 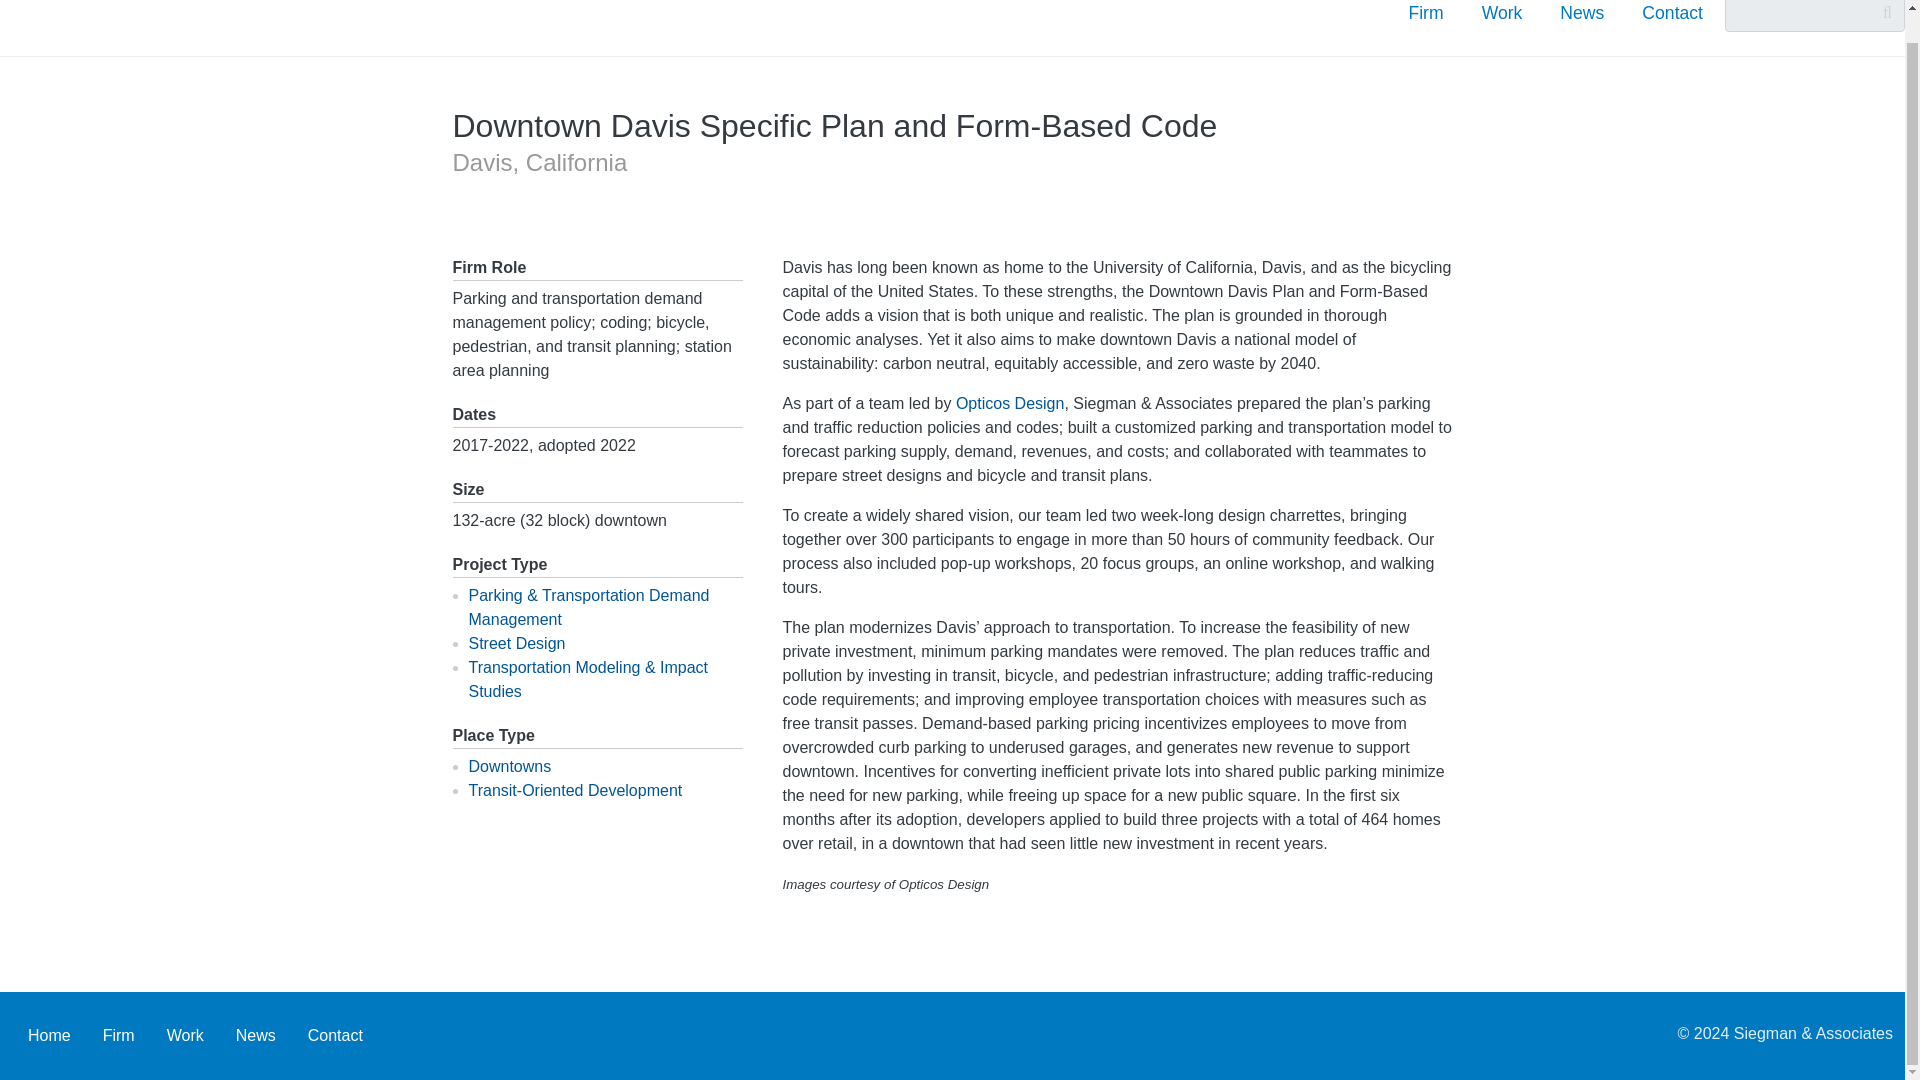 What do you see at coordinates (256, 1036) in the screenshot?
I see `News` at bounding box center [256, 1036].